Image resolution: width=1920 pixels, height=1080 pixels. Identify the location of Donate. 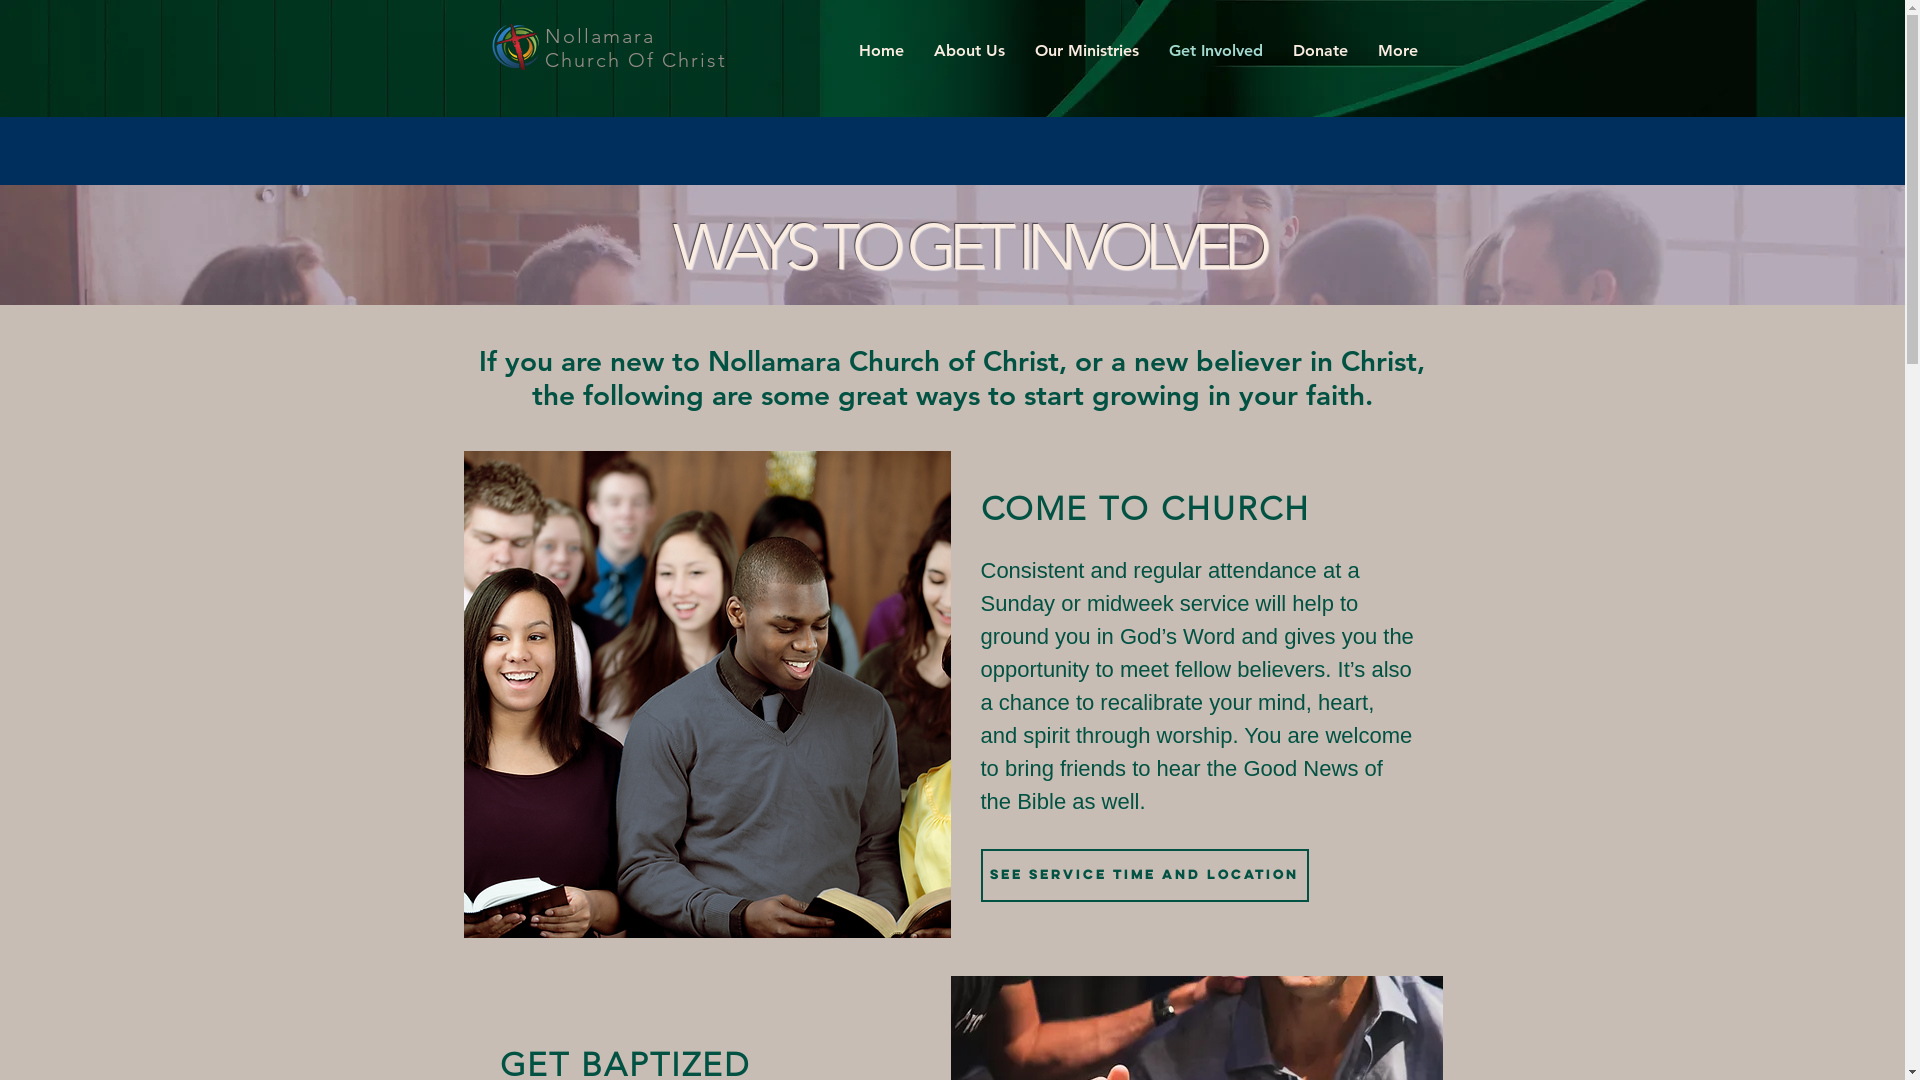
(1320, 51).